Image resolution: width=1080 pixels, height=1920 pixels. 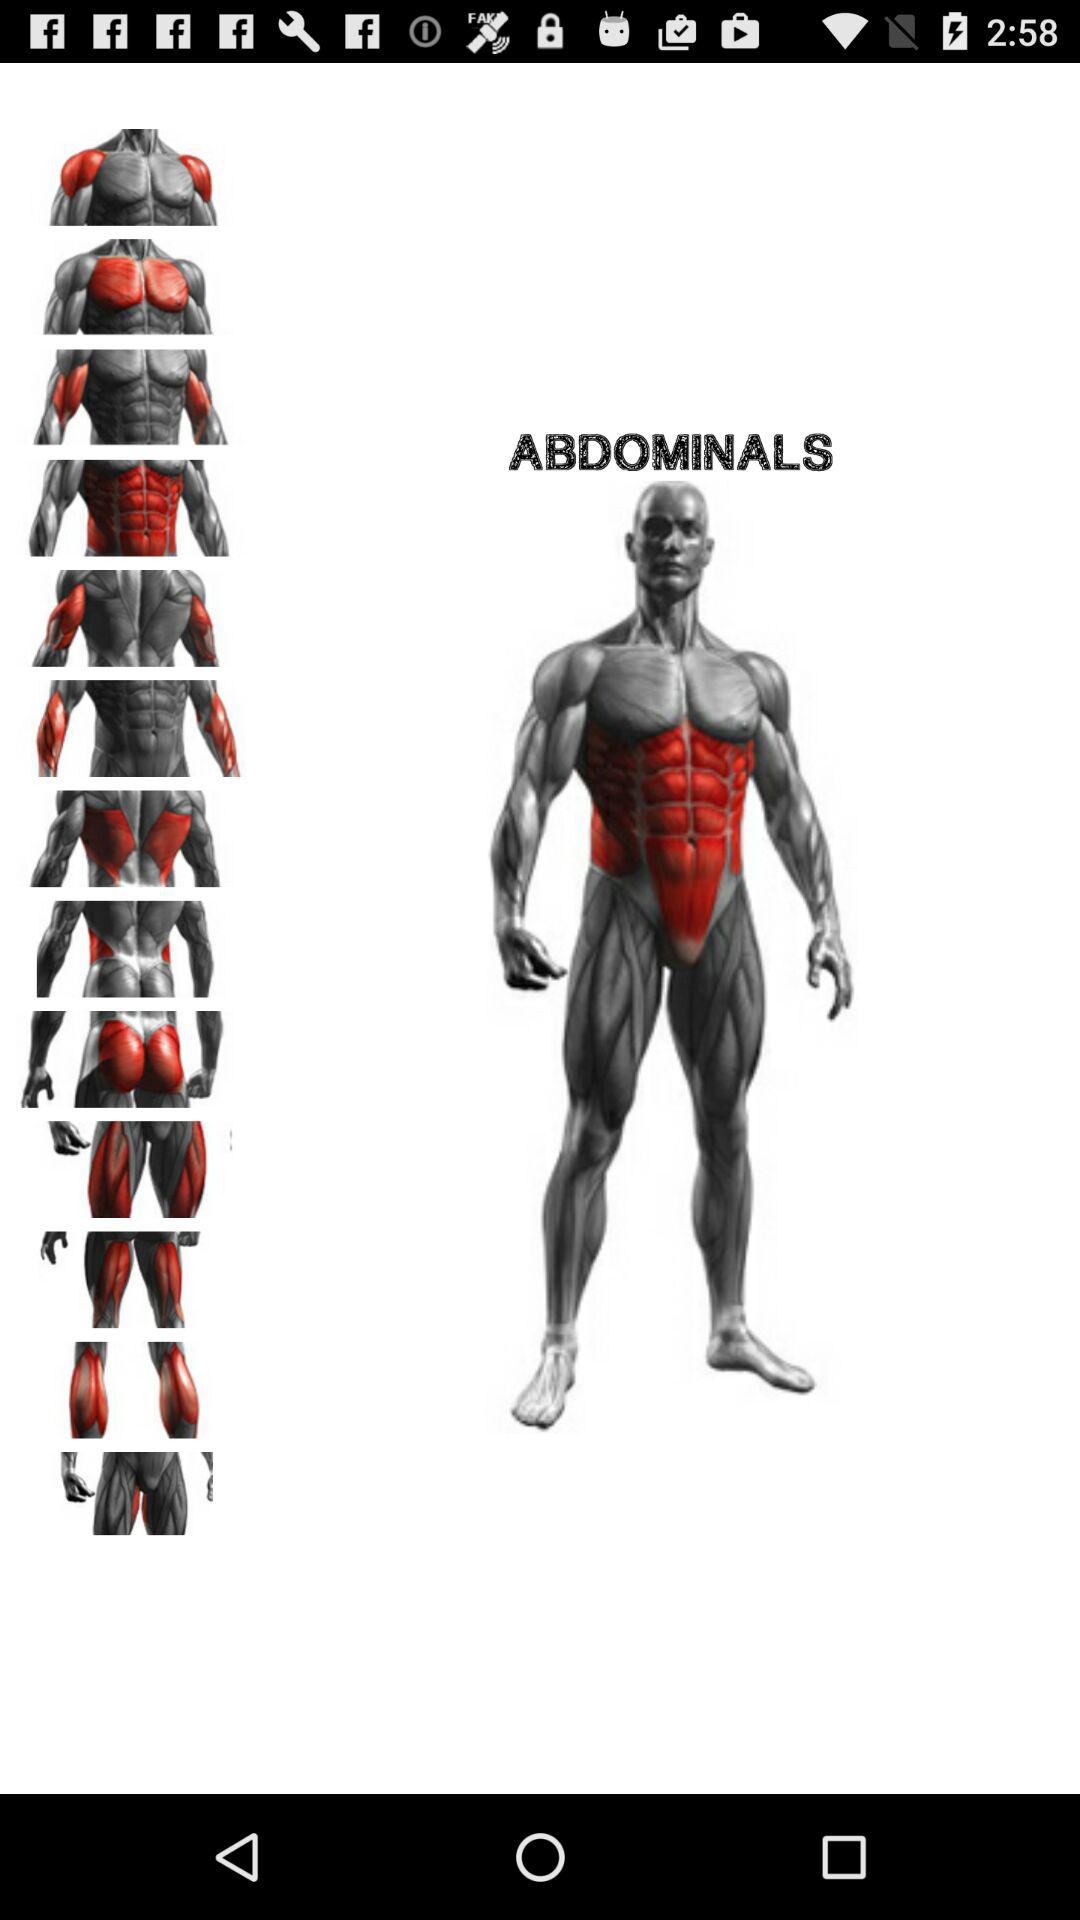 I want to click on highlight pectorals, so click(x=131, y=280).